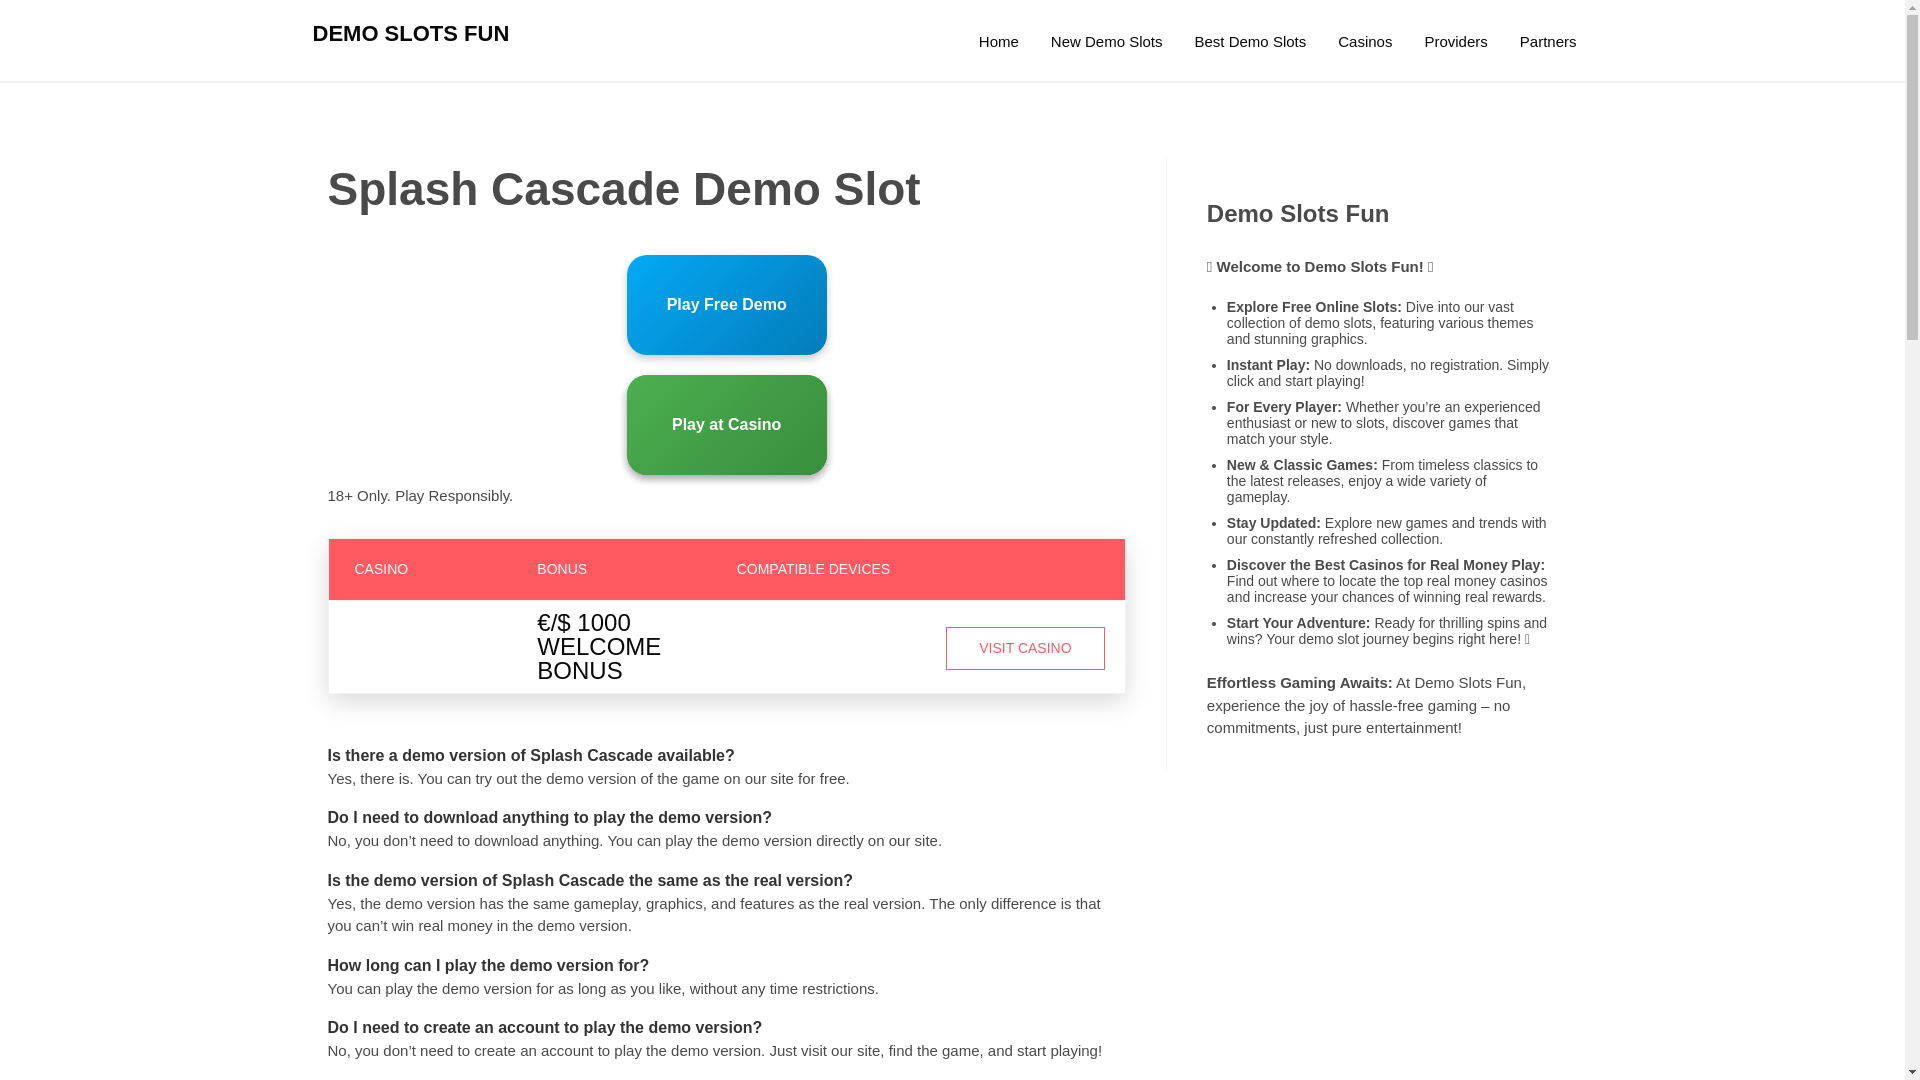 This screenshot has height=1080, width=1920. I want to click on Play Free Demo, so click(727, 304).